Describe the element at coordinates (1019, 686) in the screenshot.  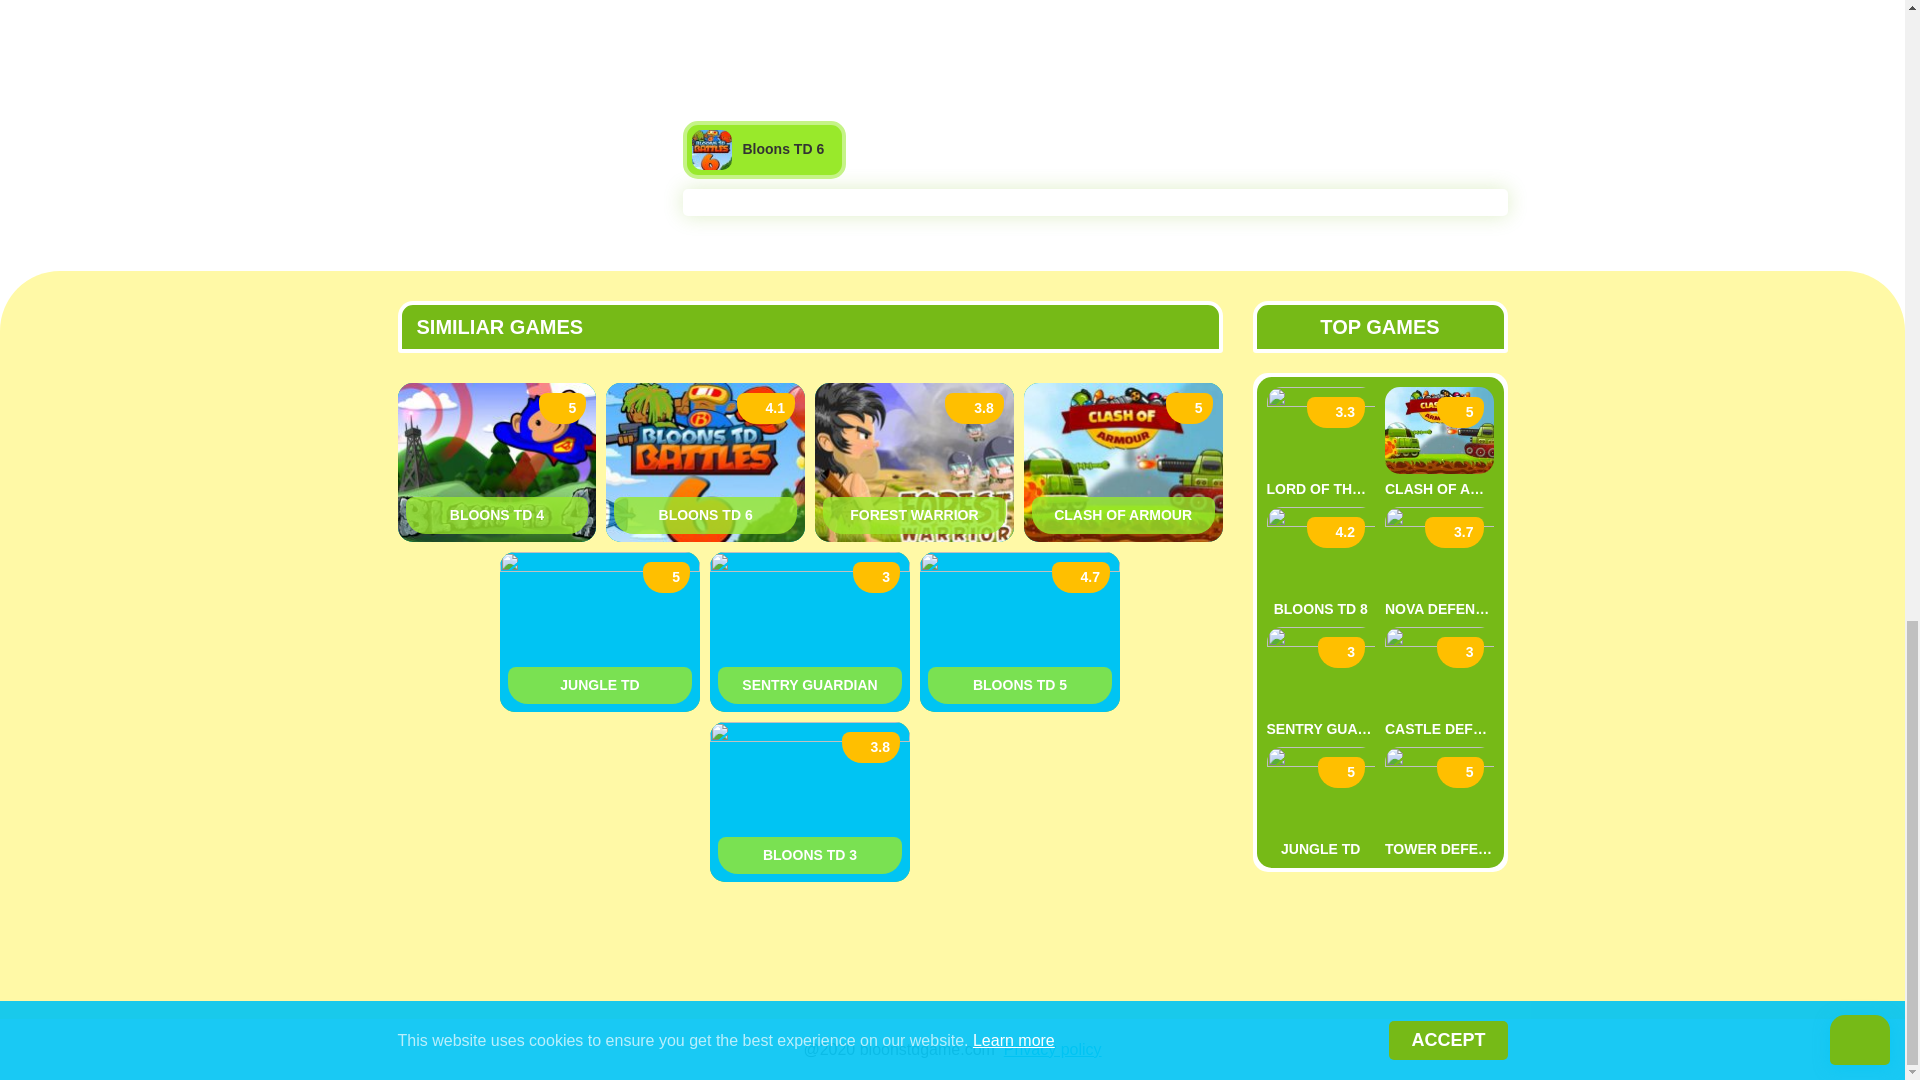
I see `BLOONS TD 5` at that location.